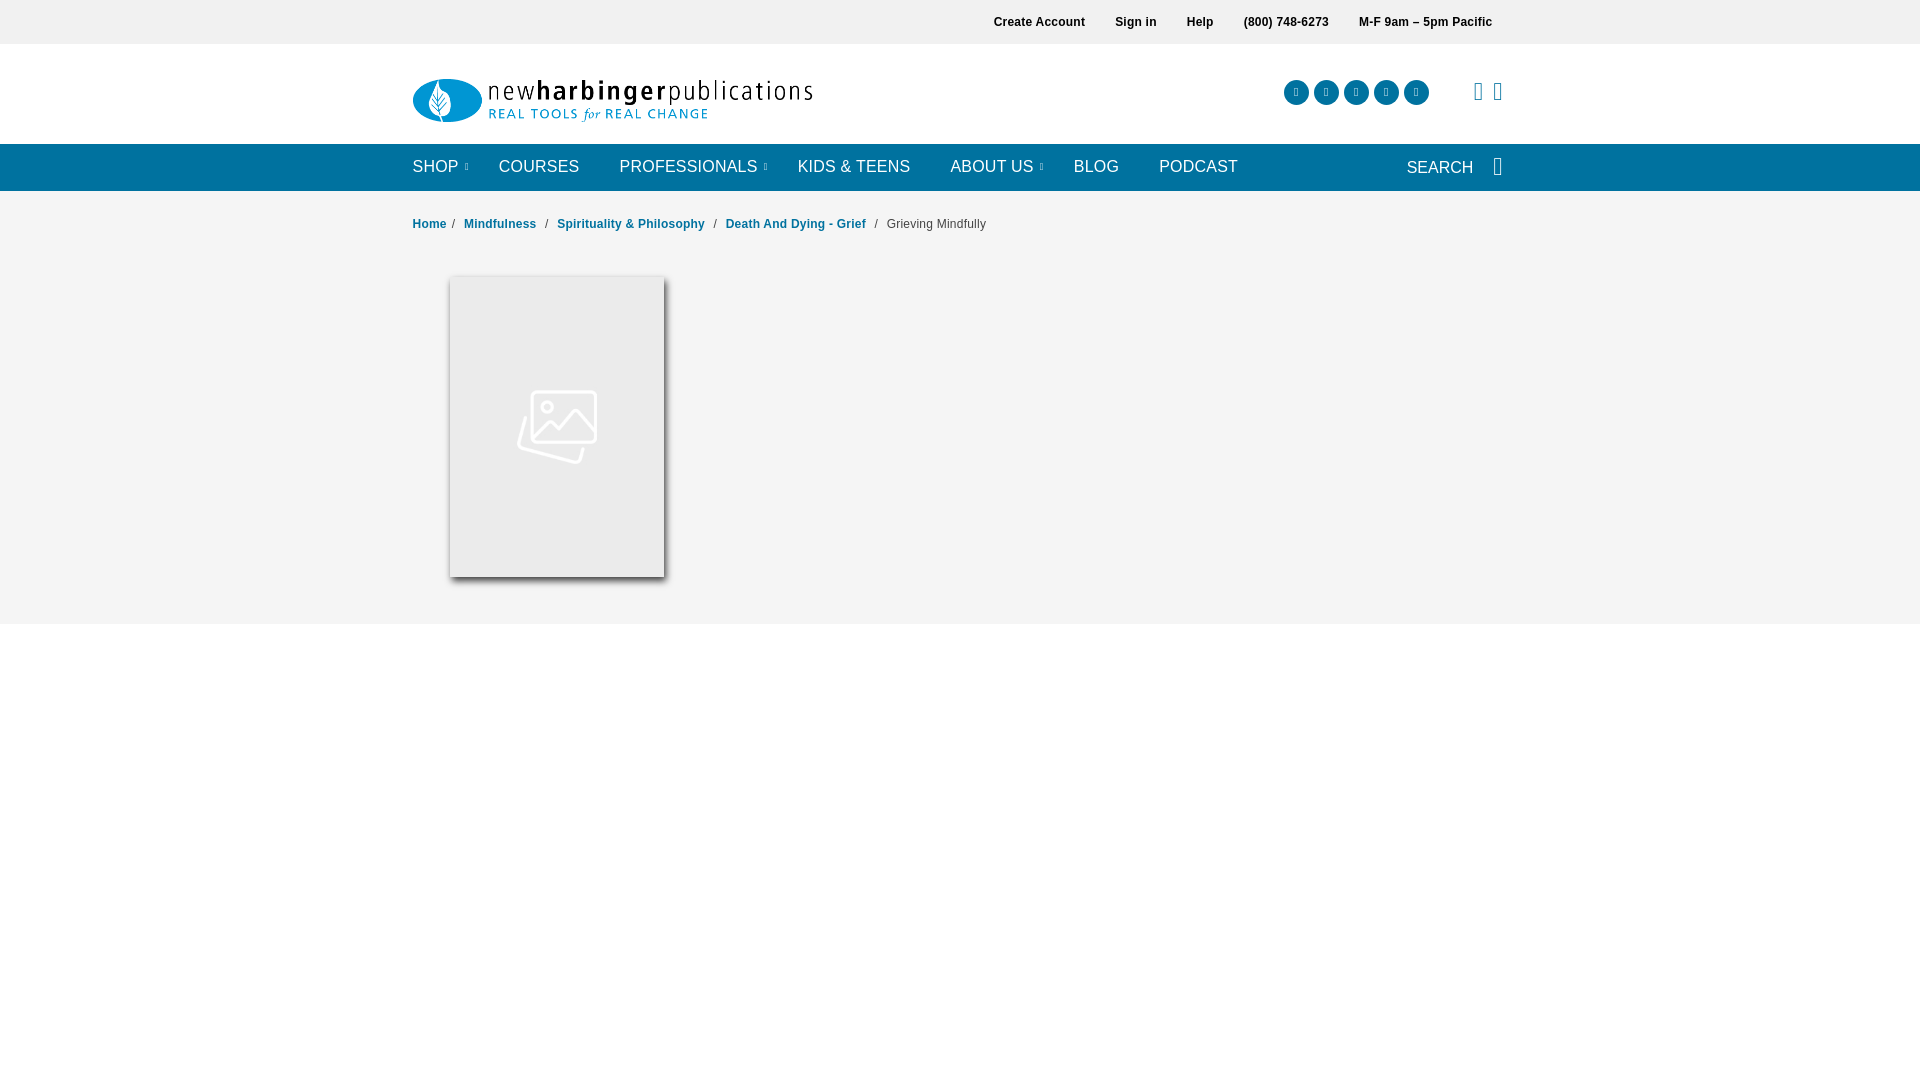 This screenshot has width=1920, height=1080. What do you see at coordinates (1200, 22) in the screenshot?
I see `Help` at bounding box center [1200, 22].